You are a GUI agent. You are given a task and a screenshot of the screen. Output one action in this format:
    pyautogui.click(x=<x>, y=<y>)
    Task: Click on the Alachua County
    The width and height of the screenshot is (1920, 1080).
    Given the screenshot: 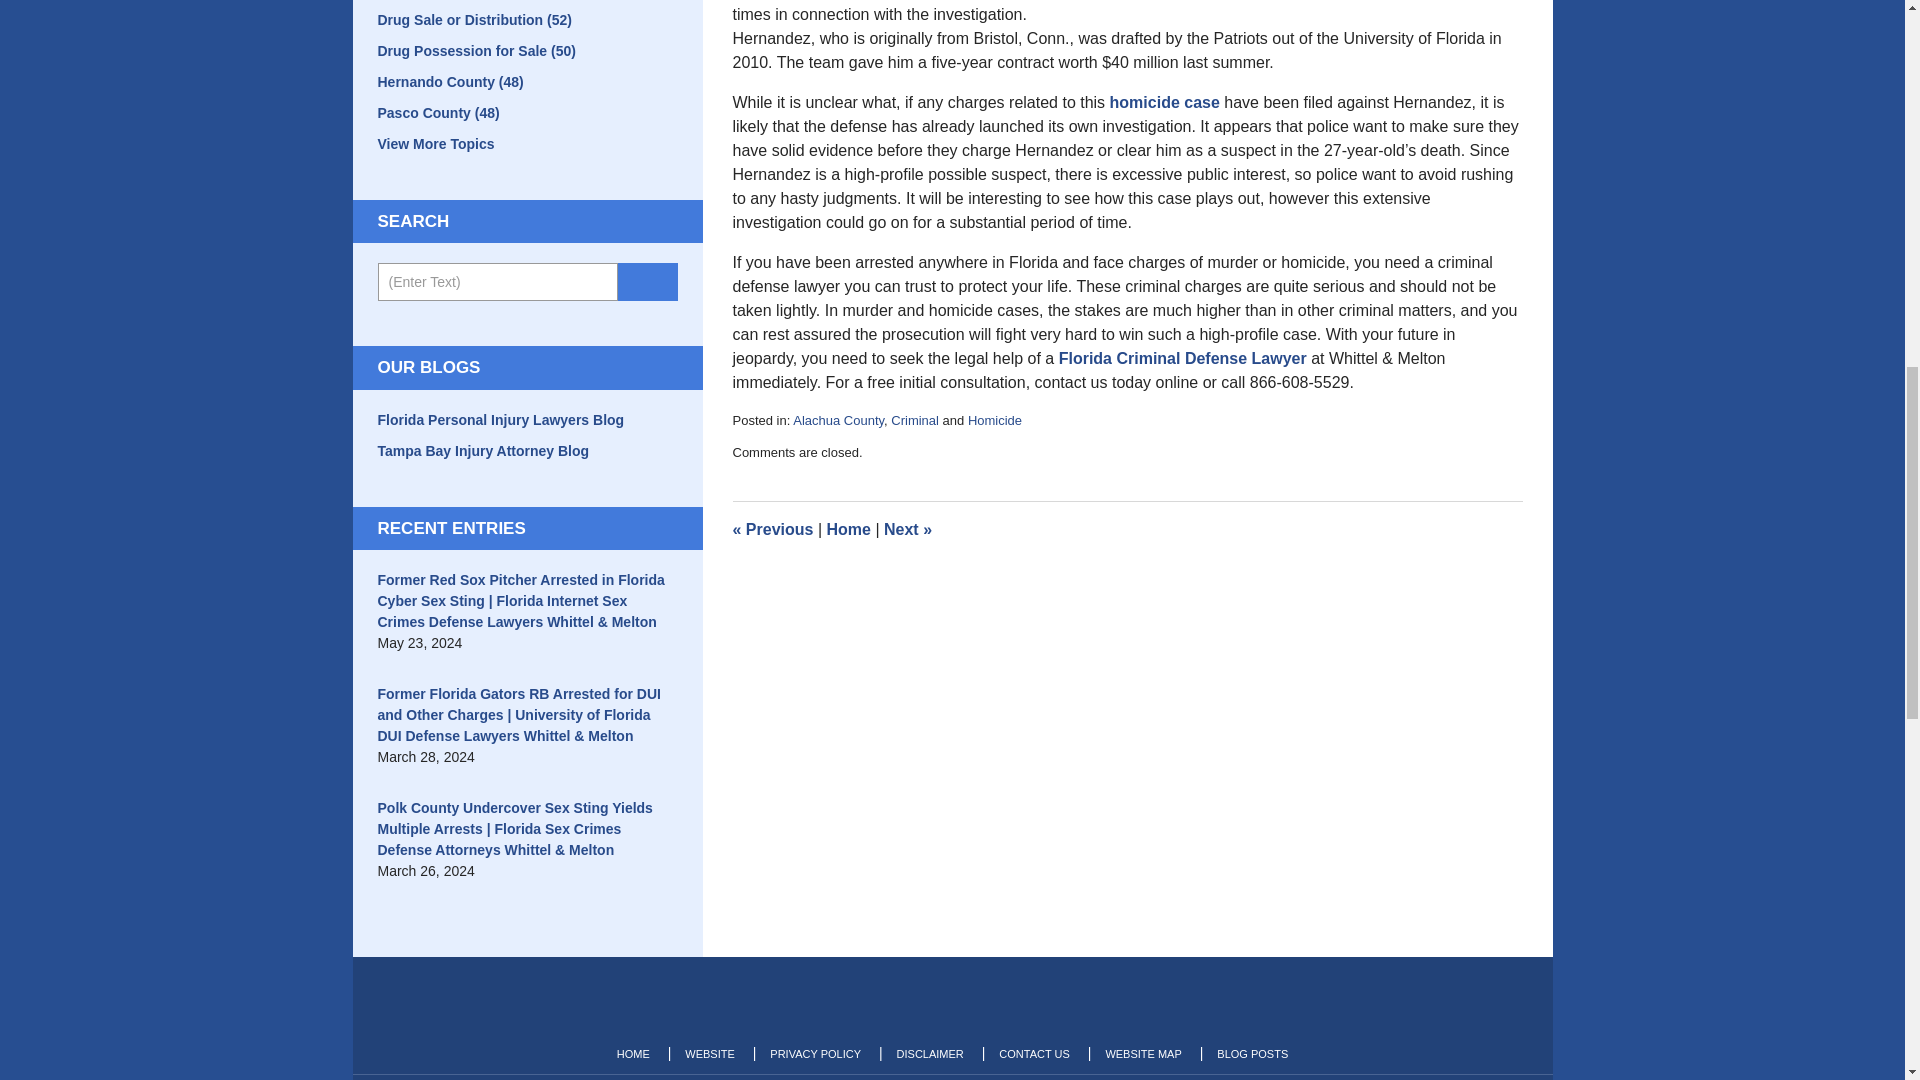 What is the action you would take?
    pyautogui.click(x=838, y=420)
    